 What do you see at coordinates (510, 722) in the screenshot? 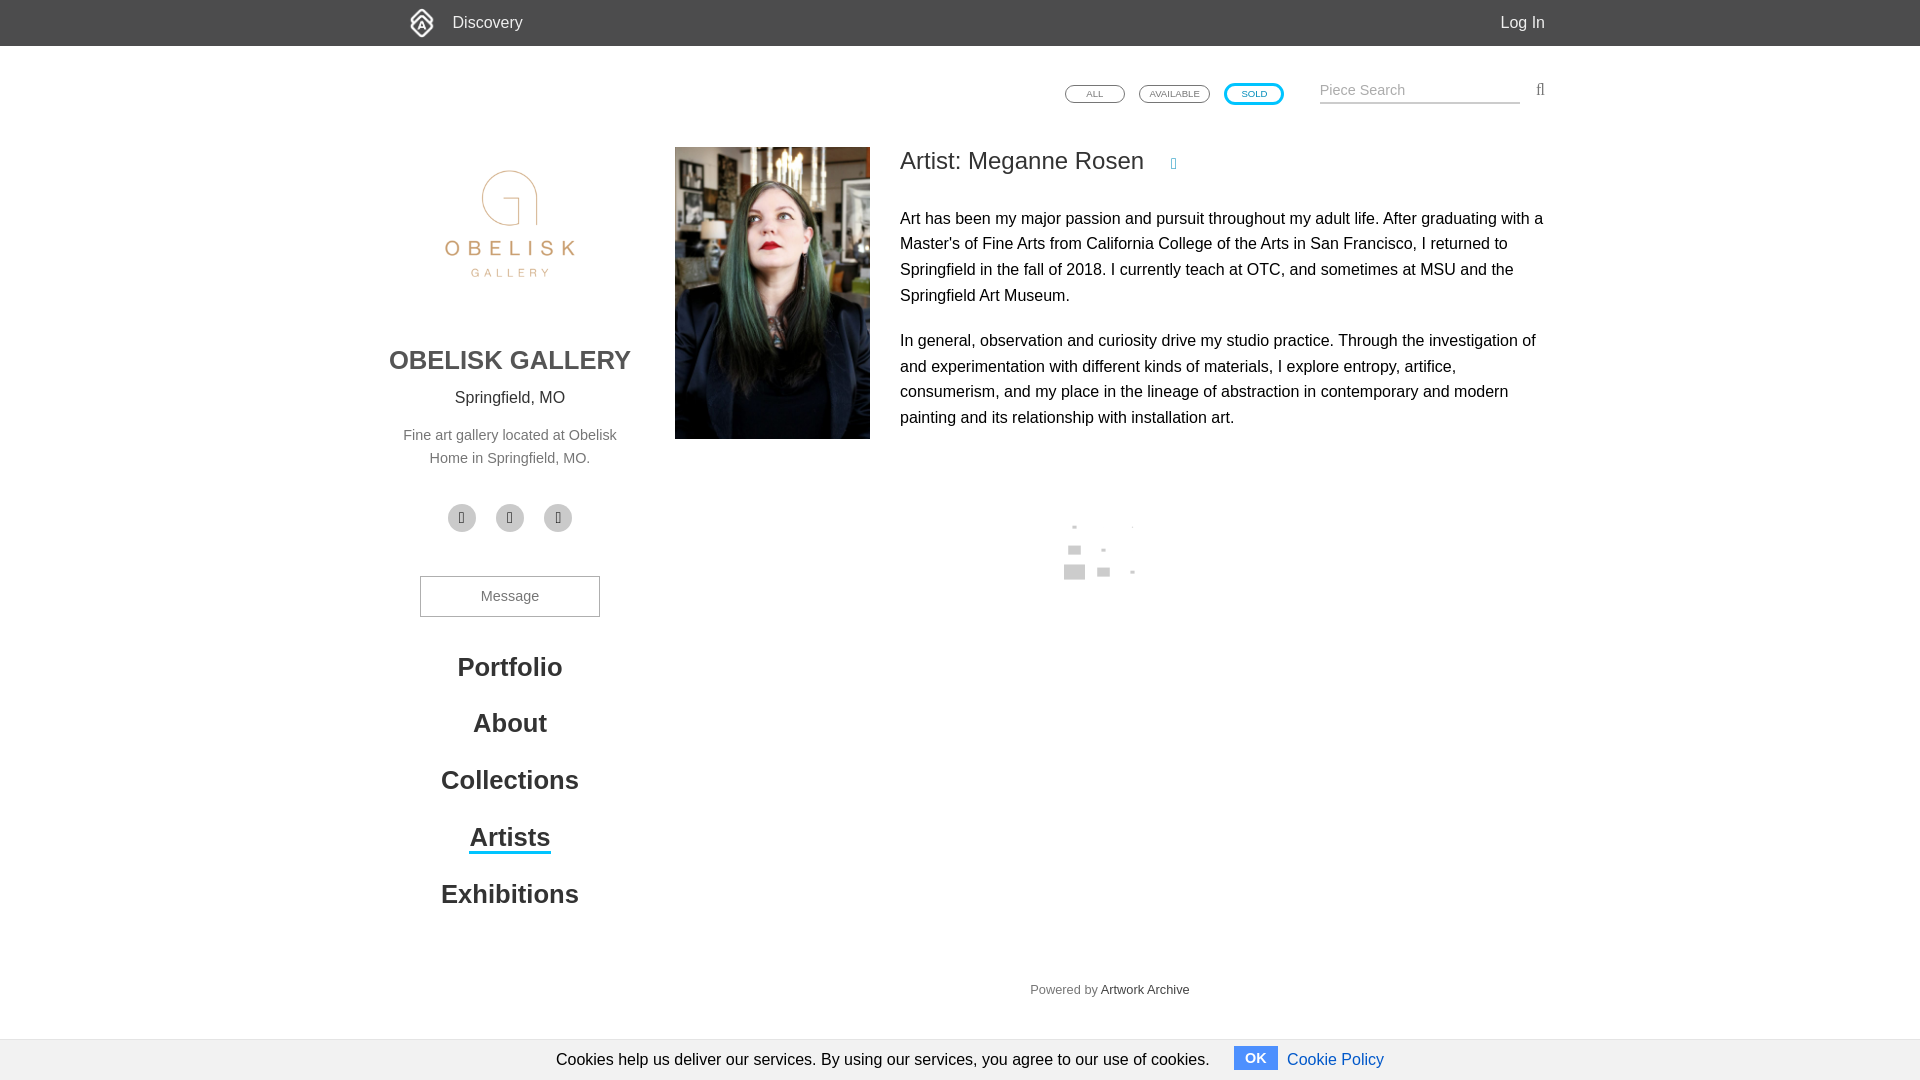
I see `About` at bounding box center [510, 722].